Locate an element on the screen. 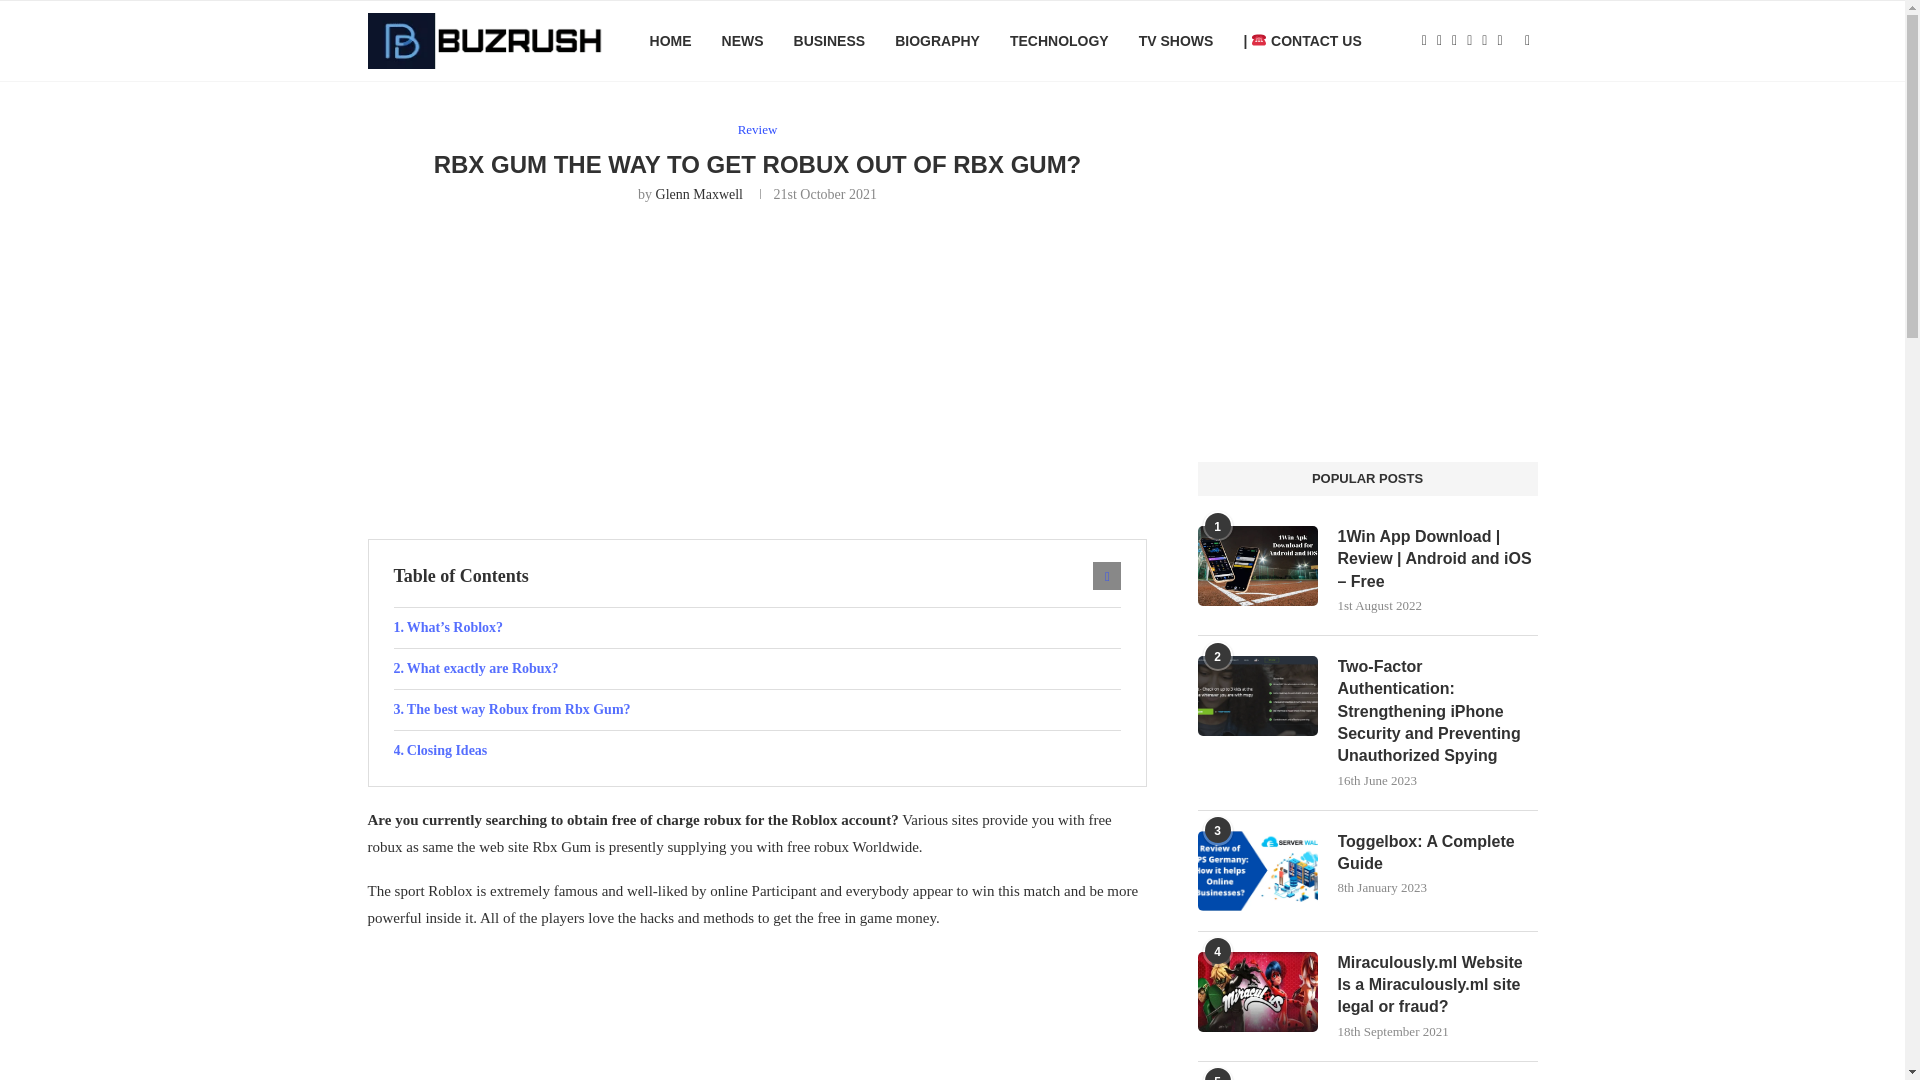 This screenshot has height=1080, width=1920. The best way Robux from Rbx Gum? is located at coordinates (757, 710).